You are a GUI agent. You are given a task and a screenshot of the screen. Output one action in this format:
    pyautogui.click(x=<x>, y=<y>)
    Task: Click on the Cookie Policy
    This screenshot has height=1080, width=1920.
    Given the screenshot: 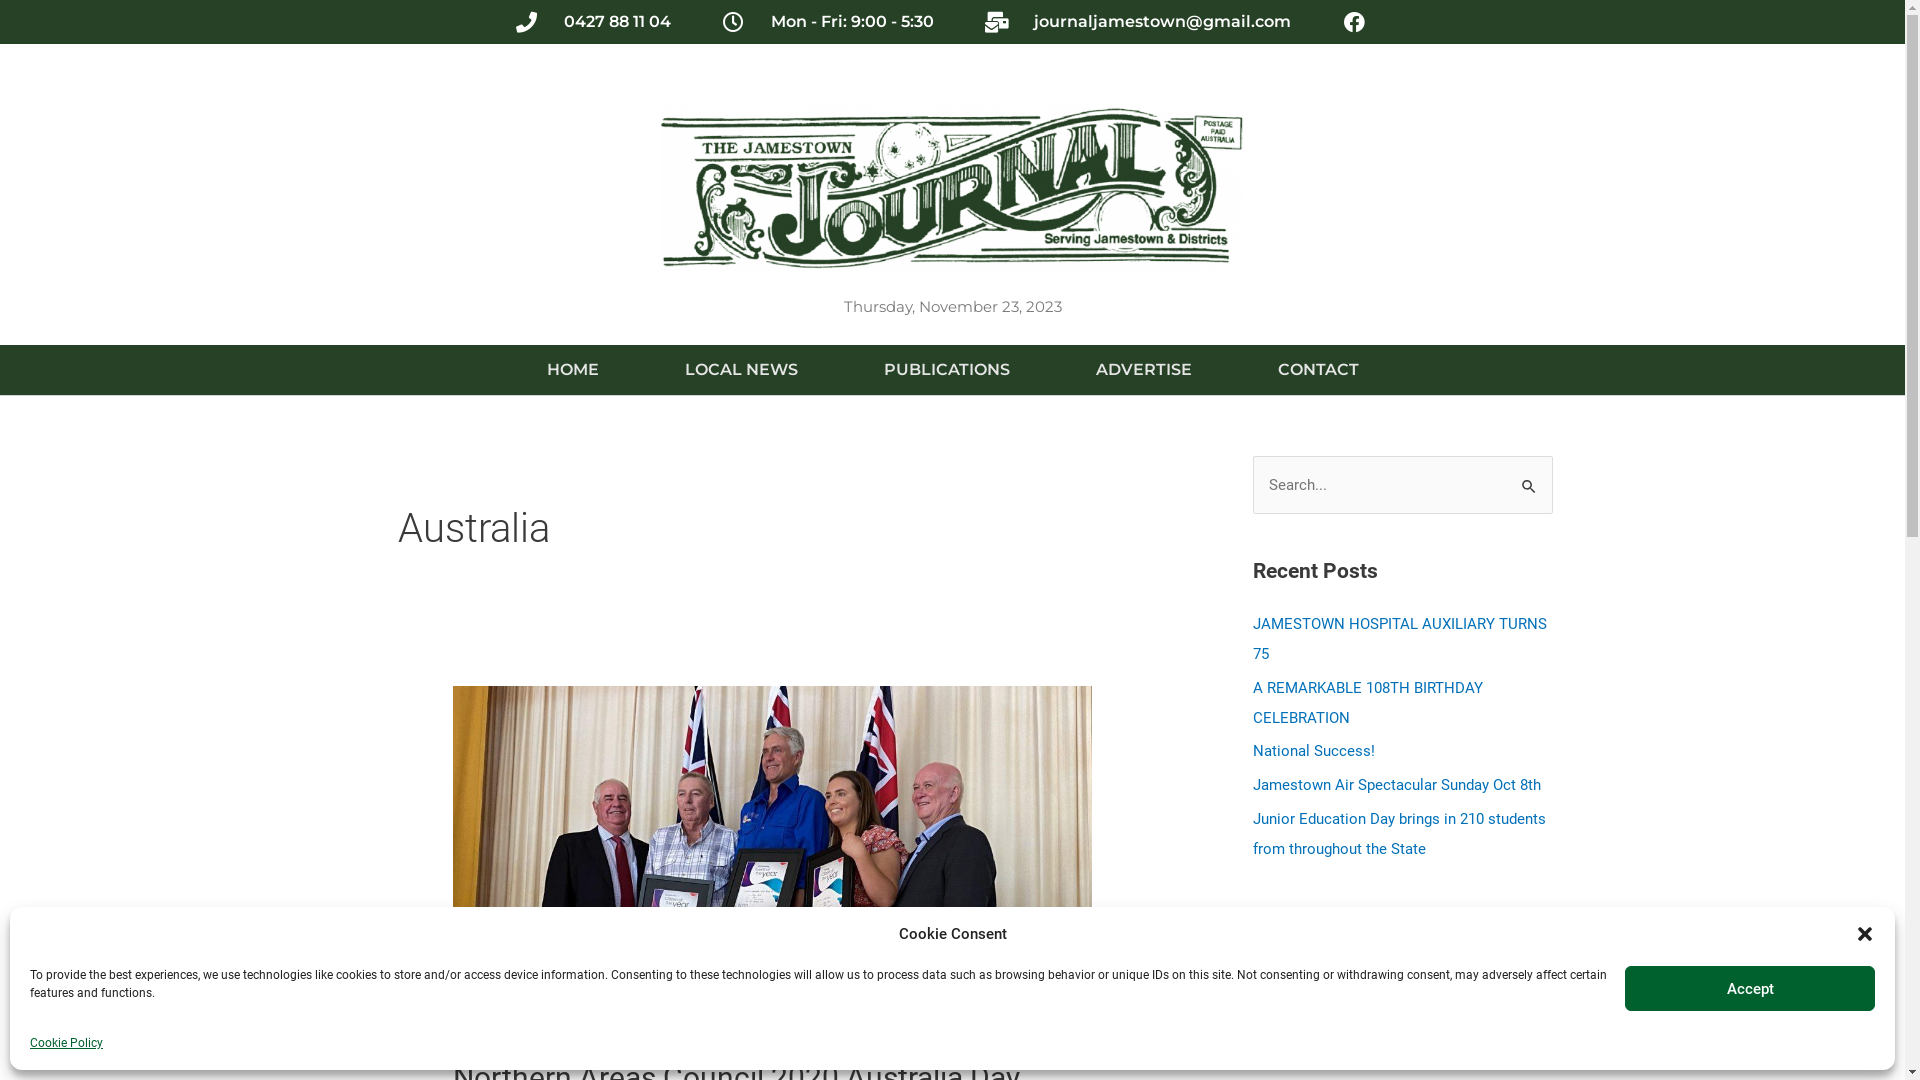 What is the action you would take?
    pyautogui.click(x=66, y=1043)
    